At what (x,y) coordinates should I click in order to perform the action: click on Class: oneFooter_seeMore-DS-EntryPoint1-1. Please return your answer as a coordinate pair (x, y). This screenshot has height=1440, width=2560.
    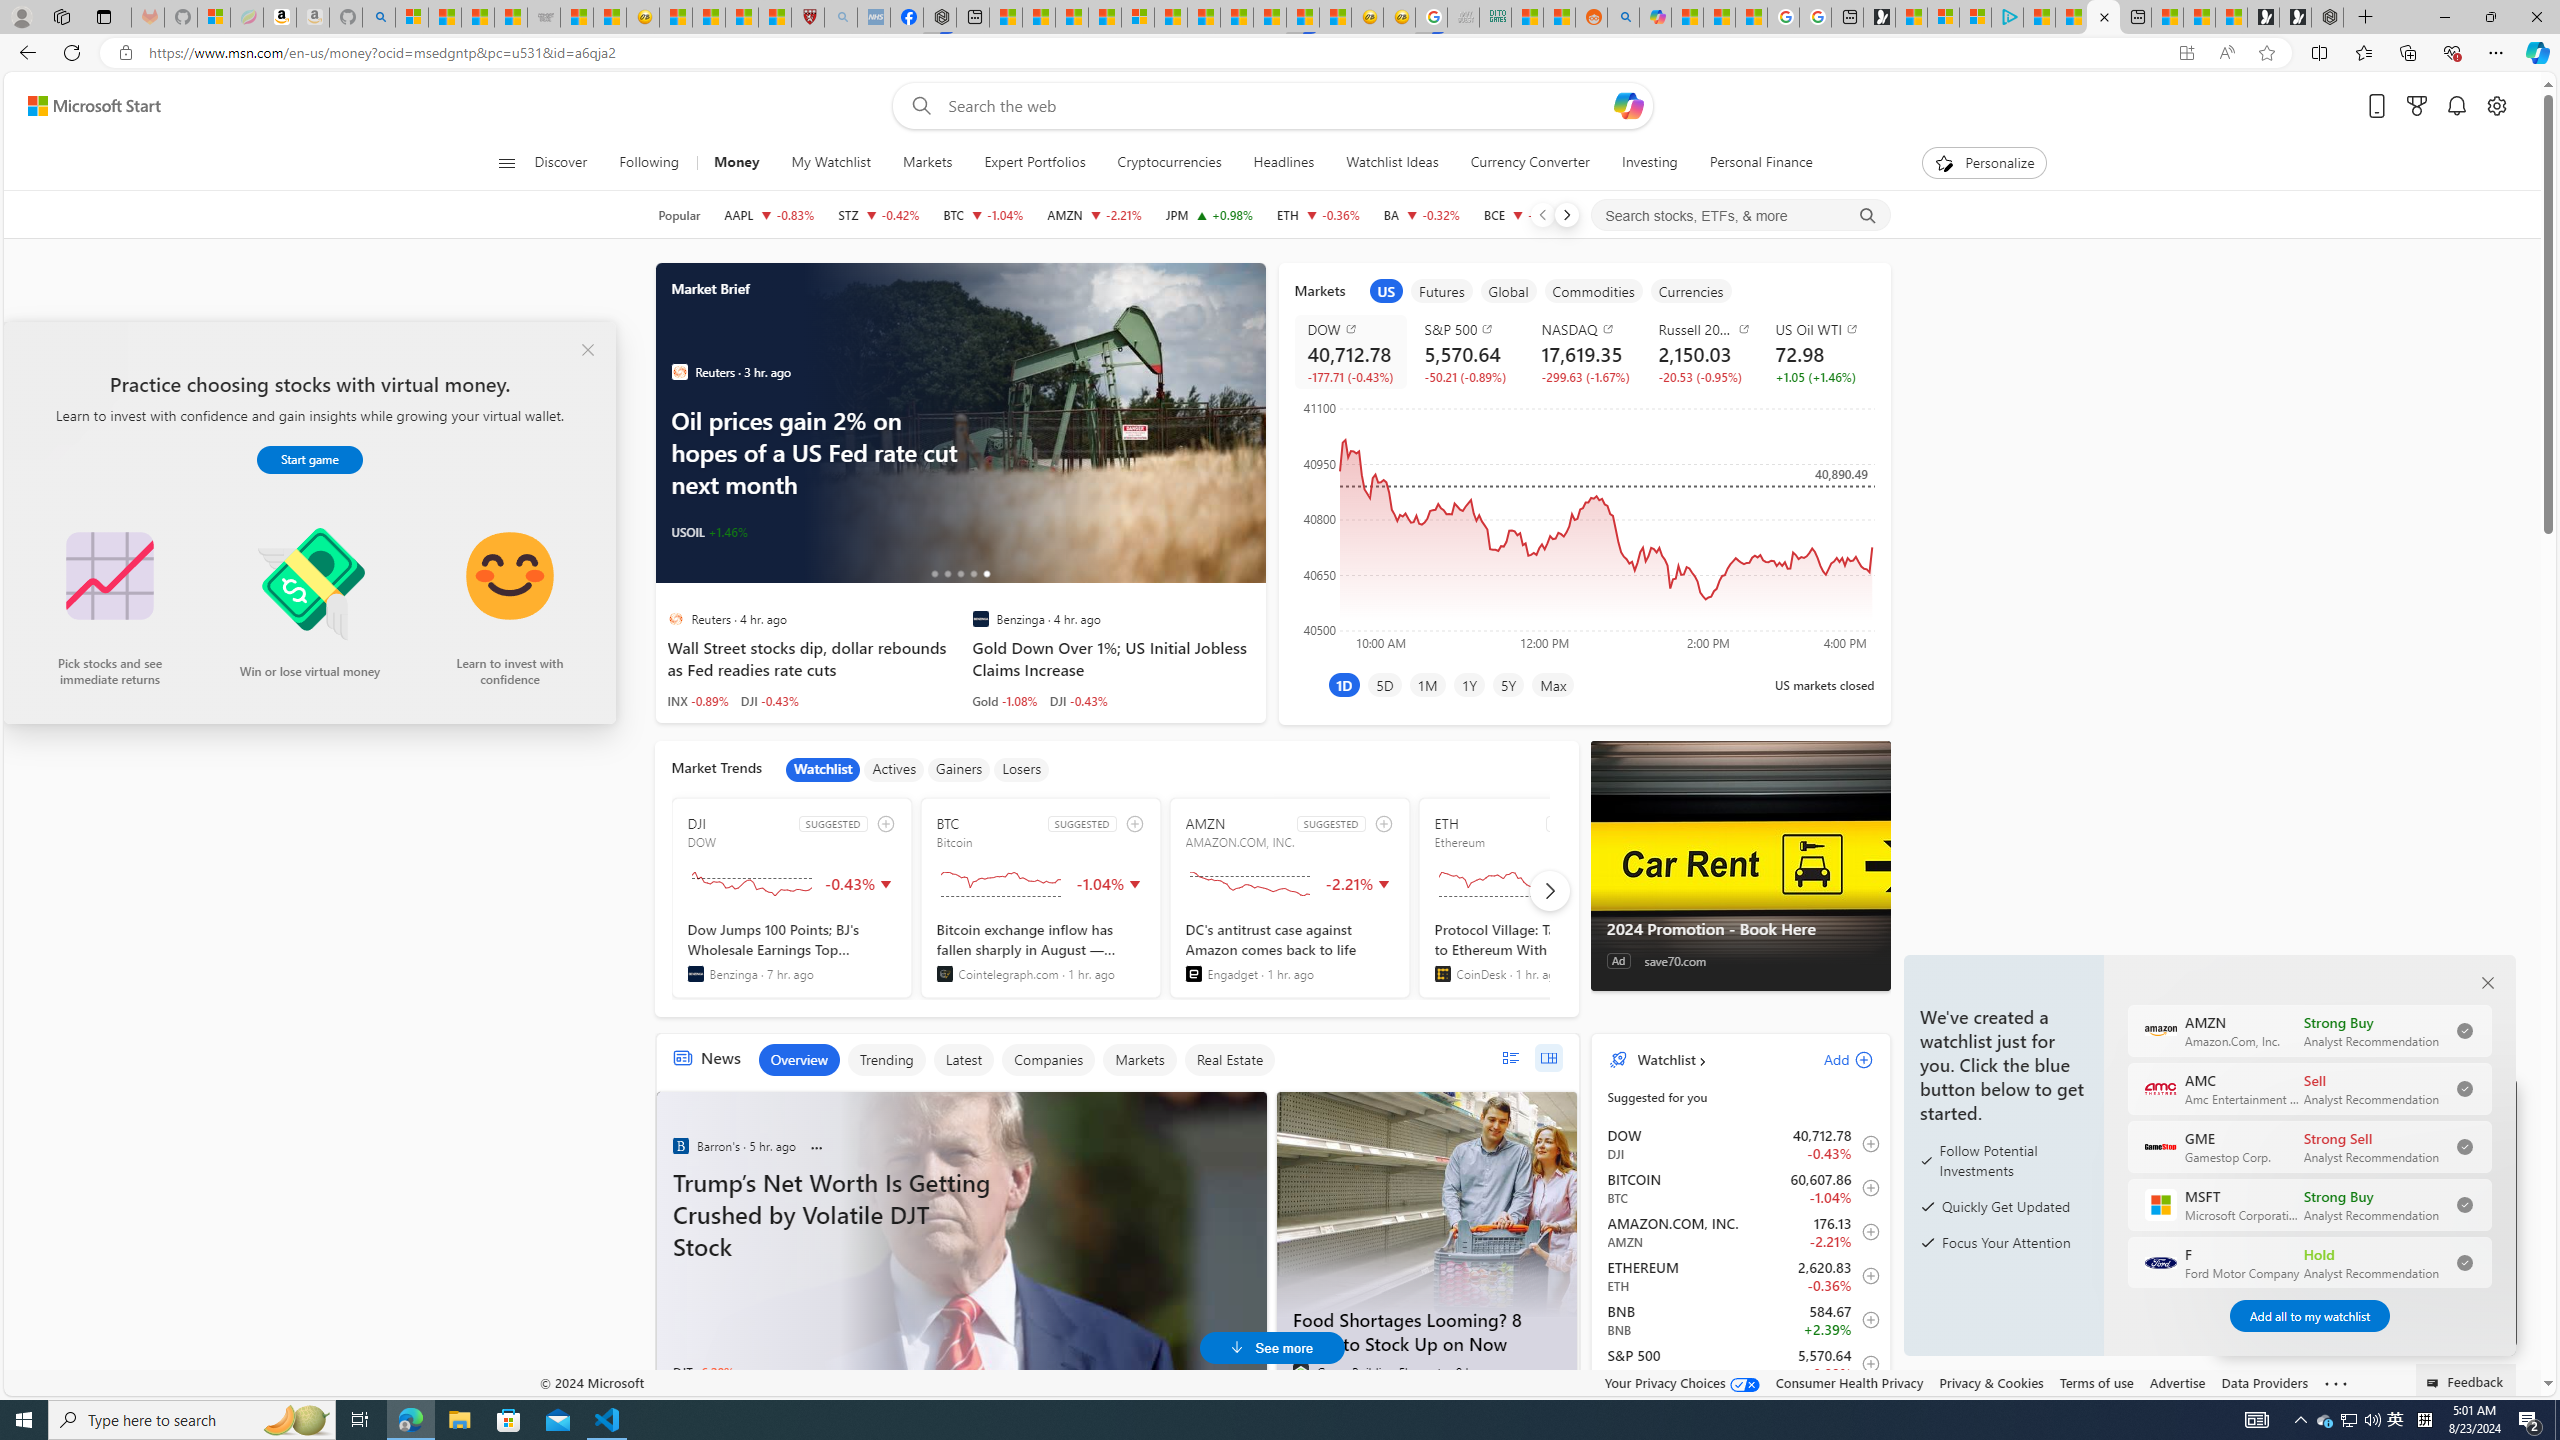
    Looking at the image, I should click on (2336, 1382).